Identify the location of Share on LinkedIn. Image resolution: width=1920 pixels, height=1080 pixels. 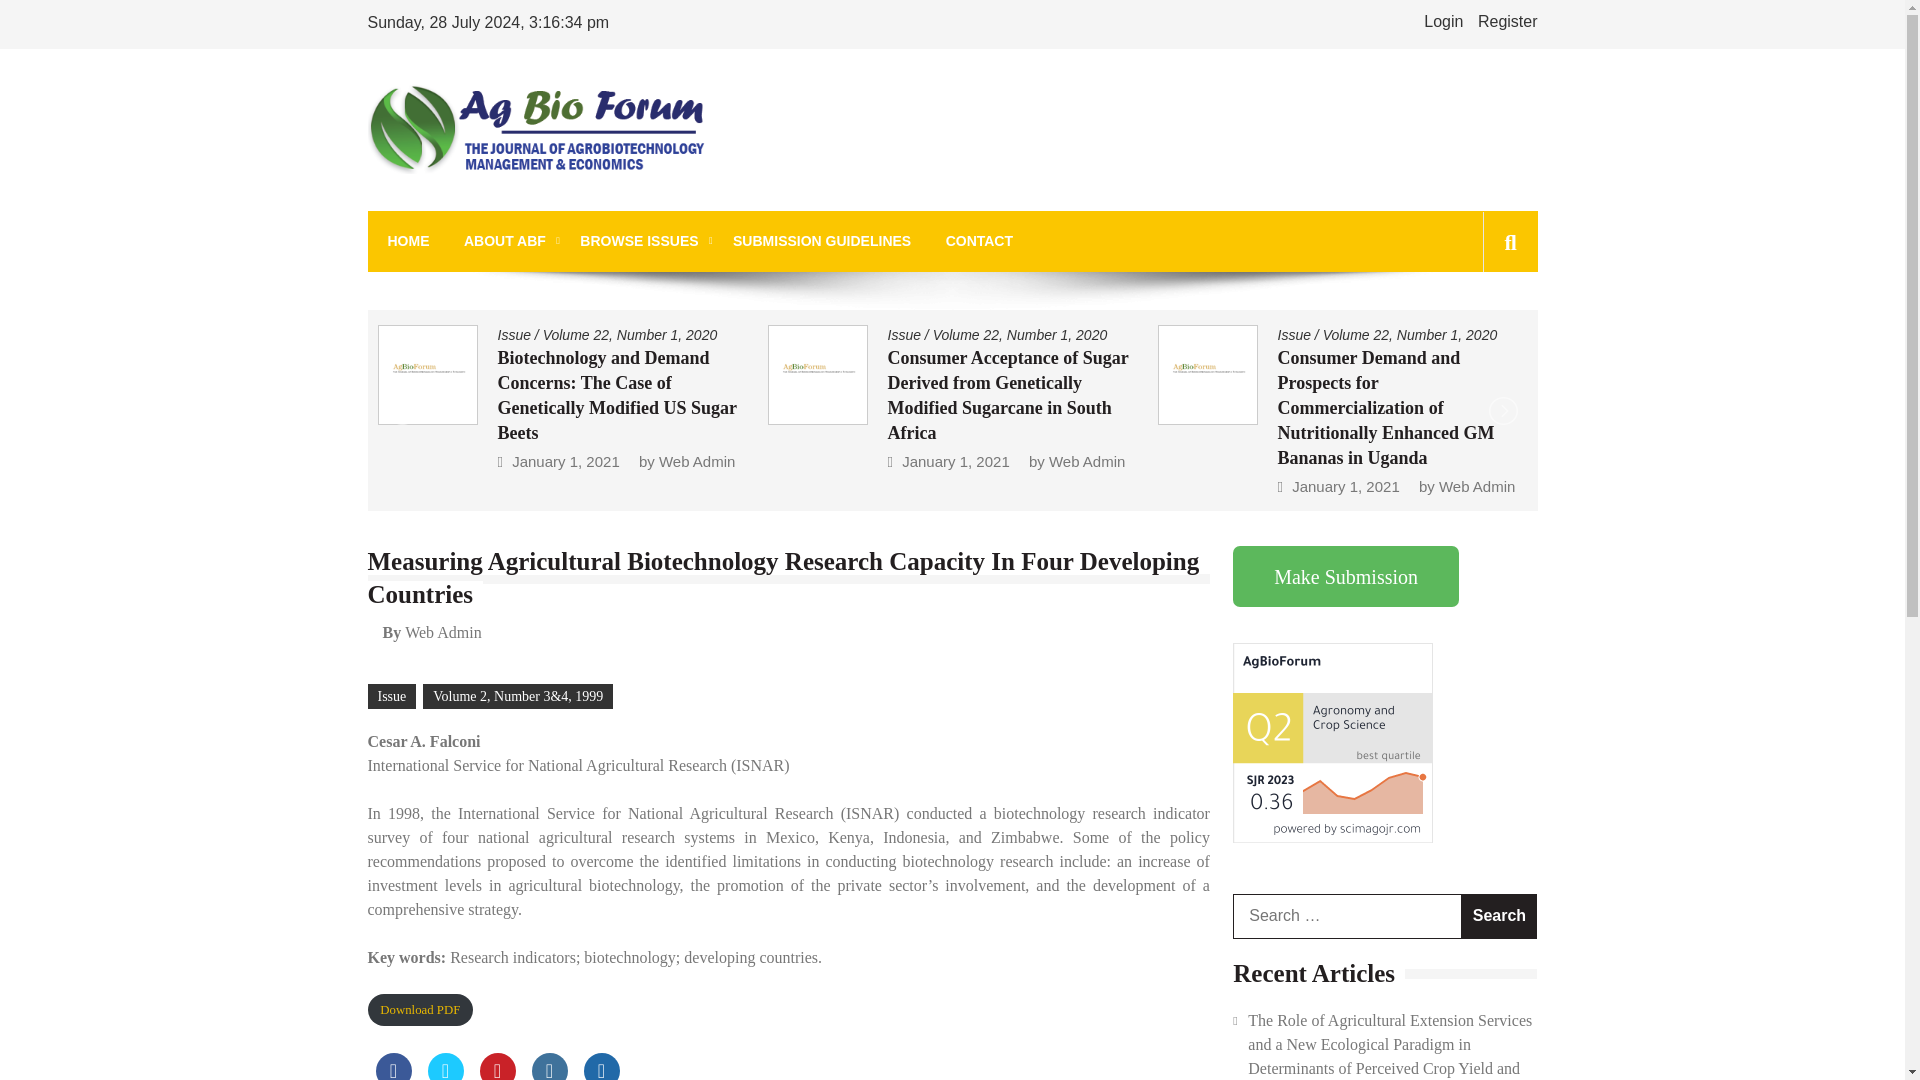
(550, 1066).